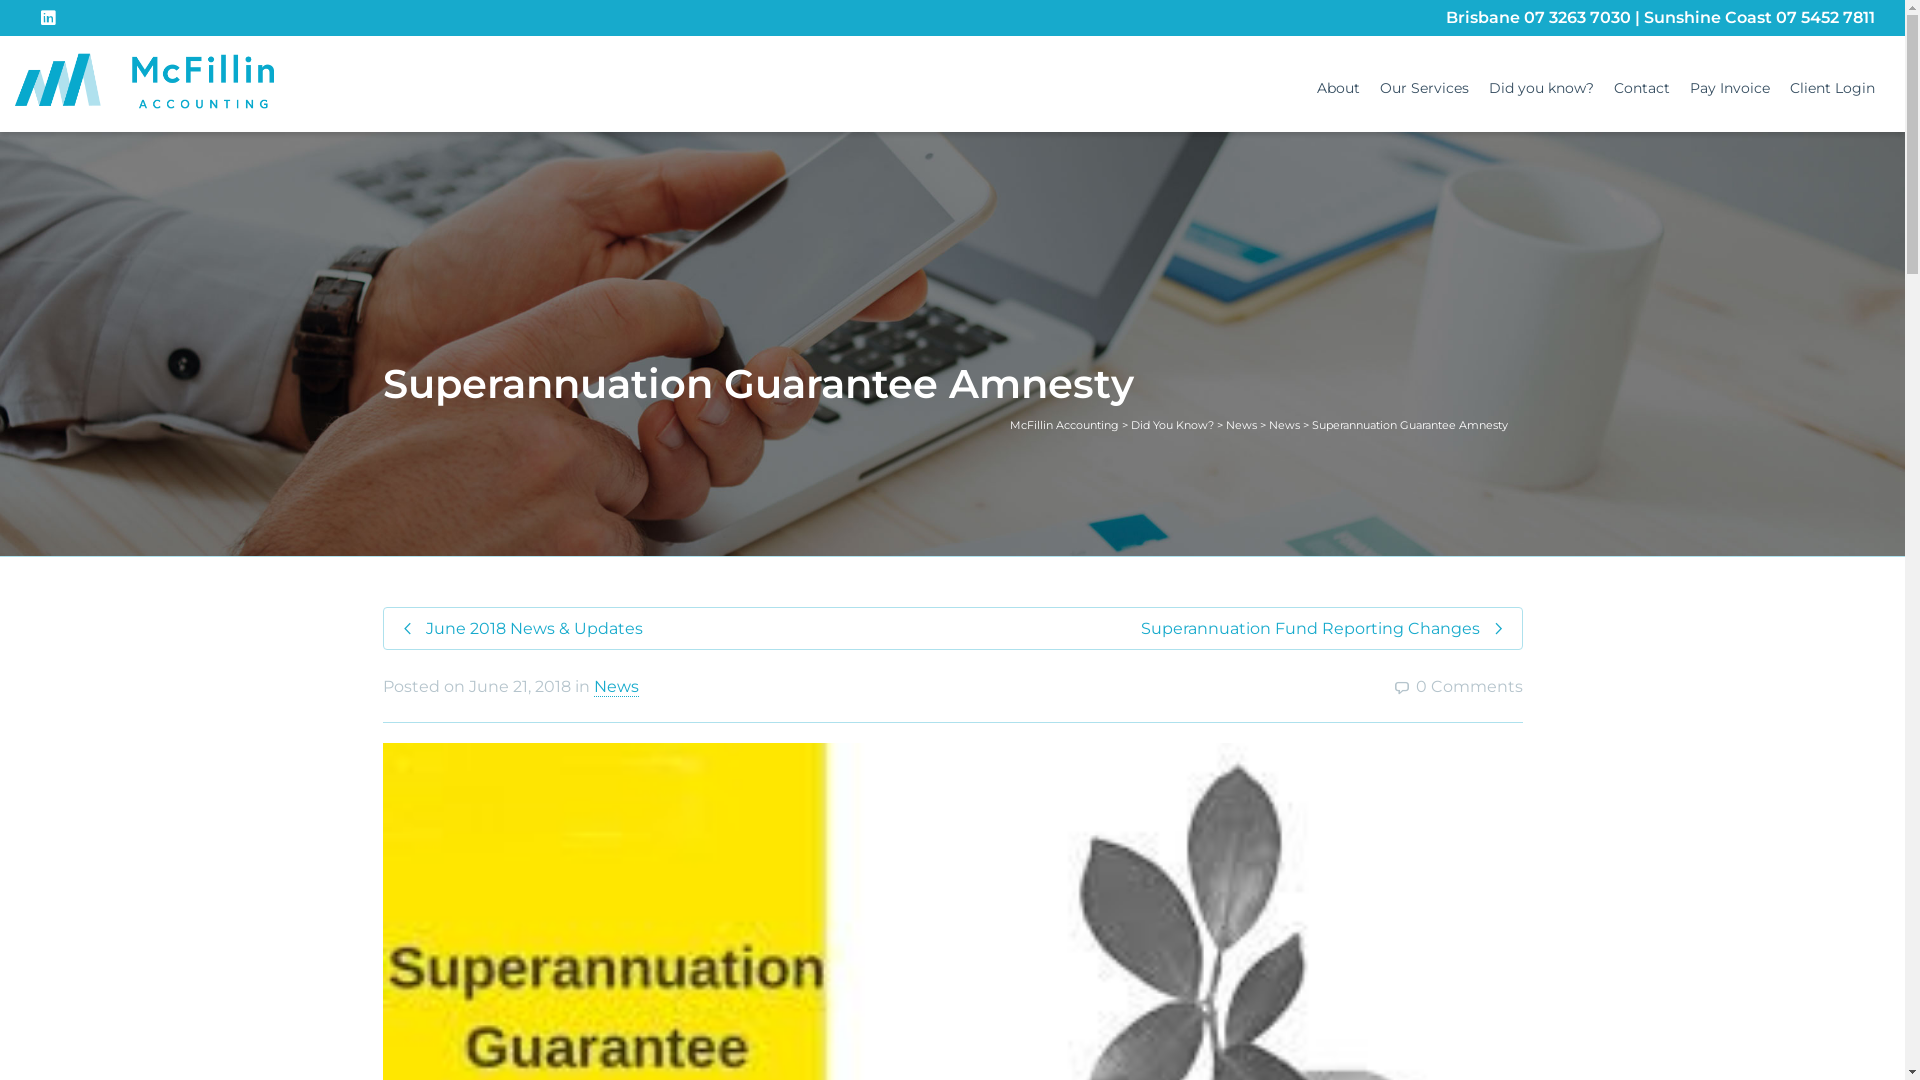  What do you see at coordinates (1284, 425) in the screenshot?
I see `News` at bounding box center [1284, 425].